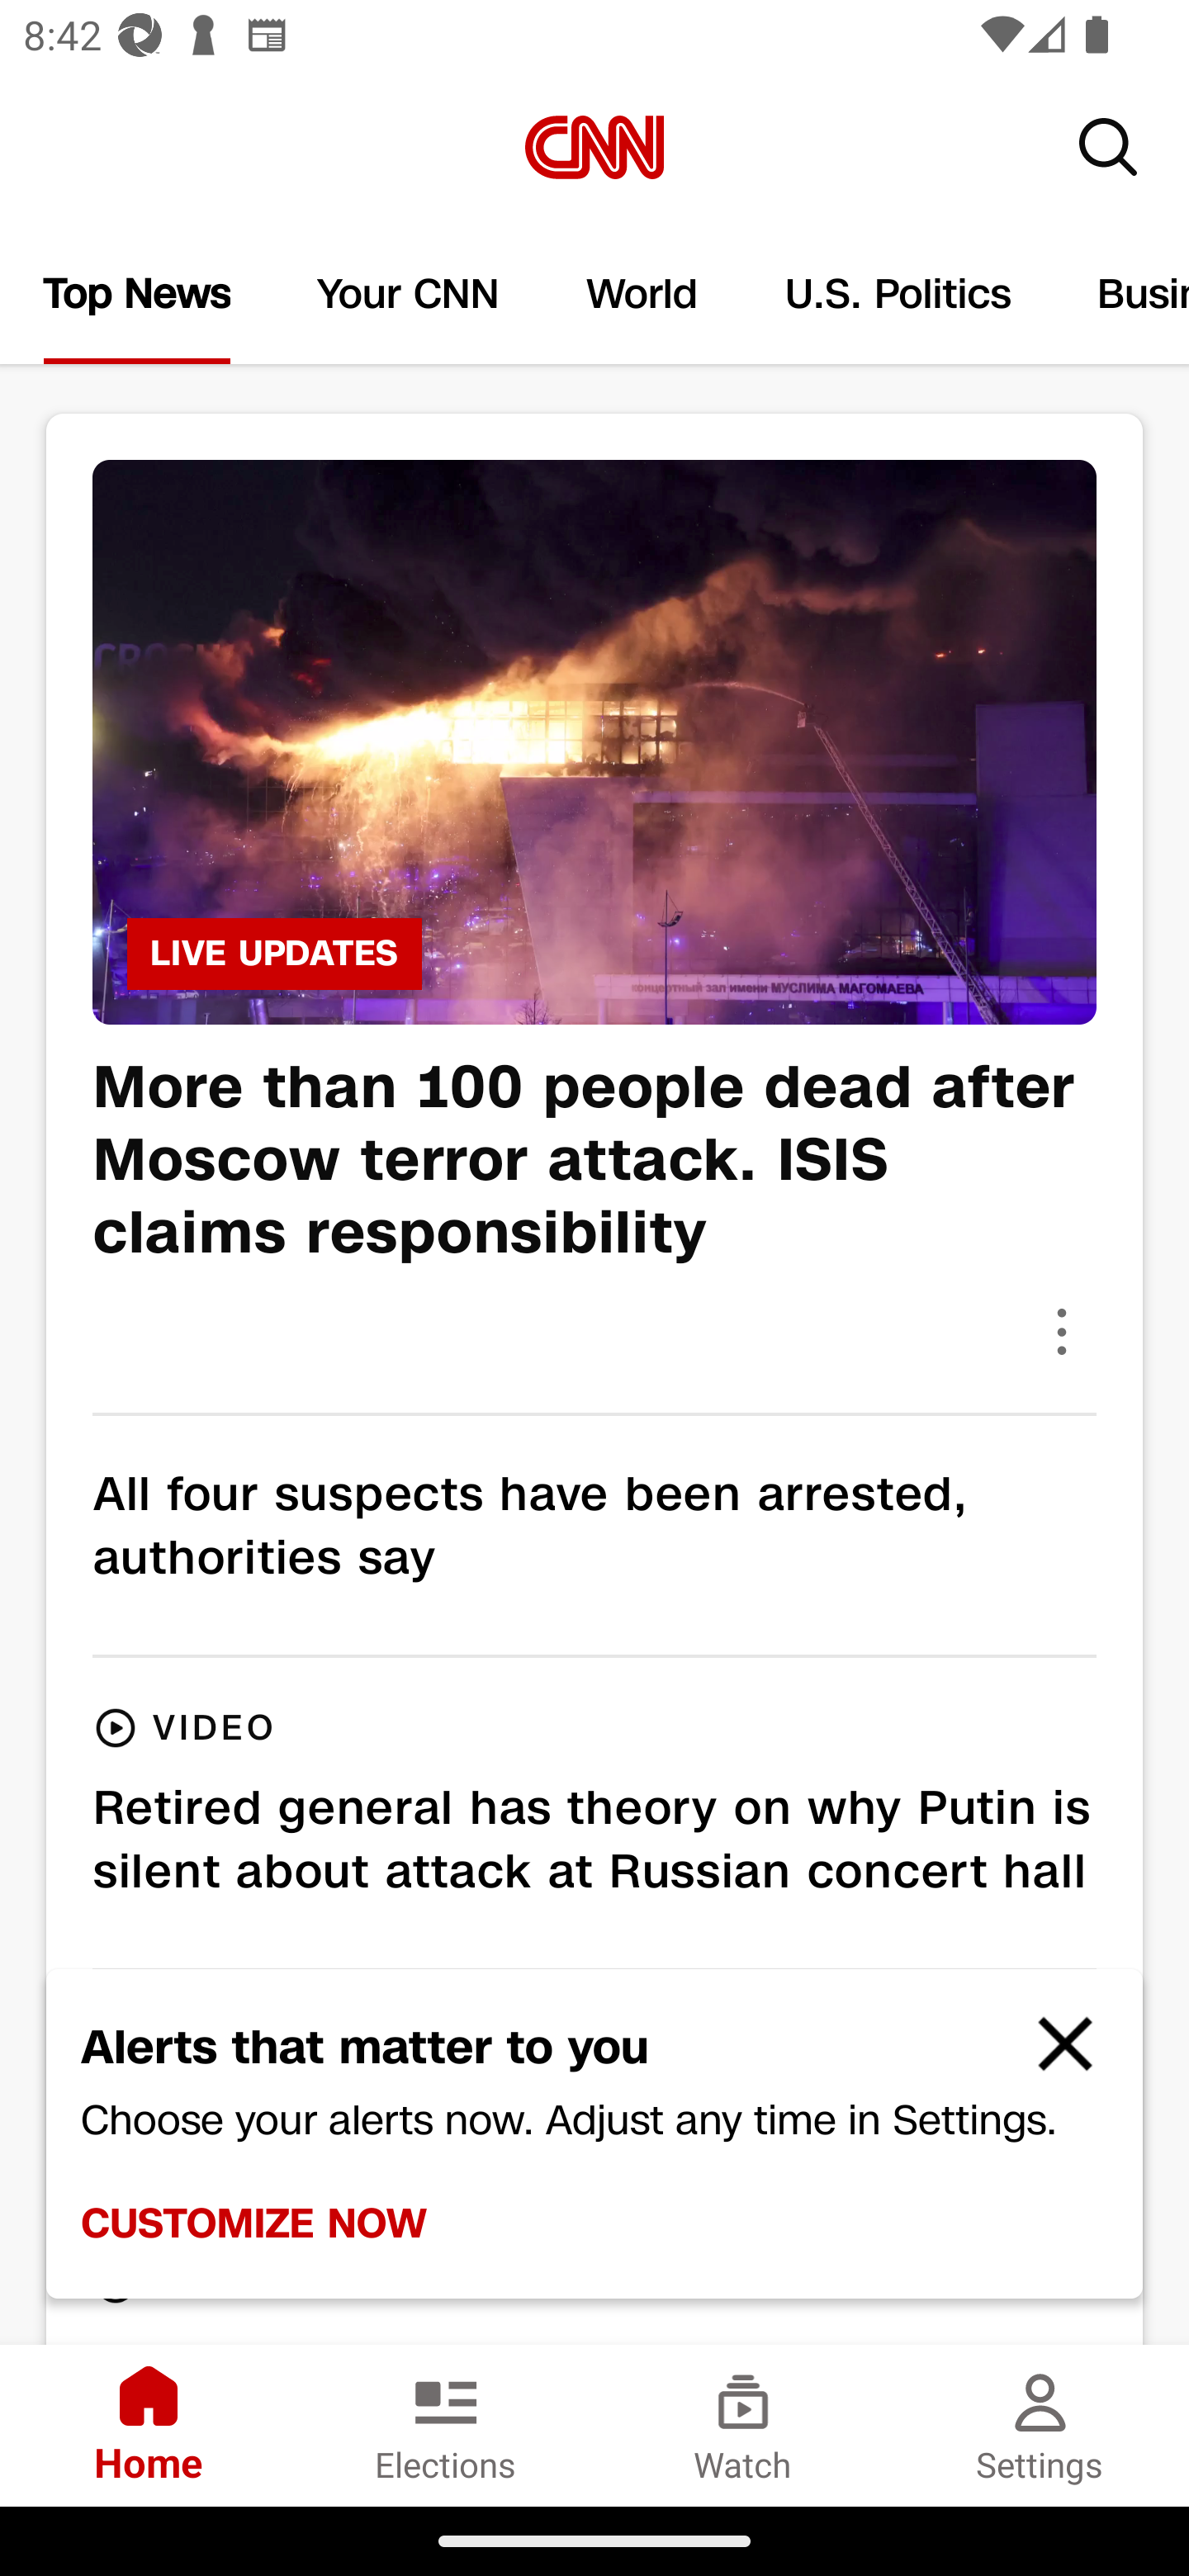  What do you see at coordinates (1040, 2425) in the screenshot?
I see `Settings` at bounding box center [1040, 2425].